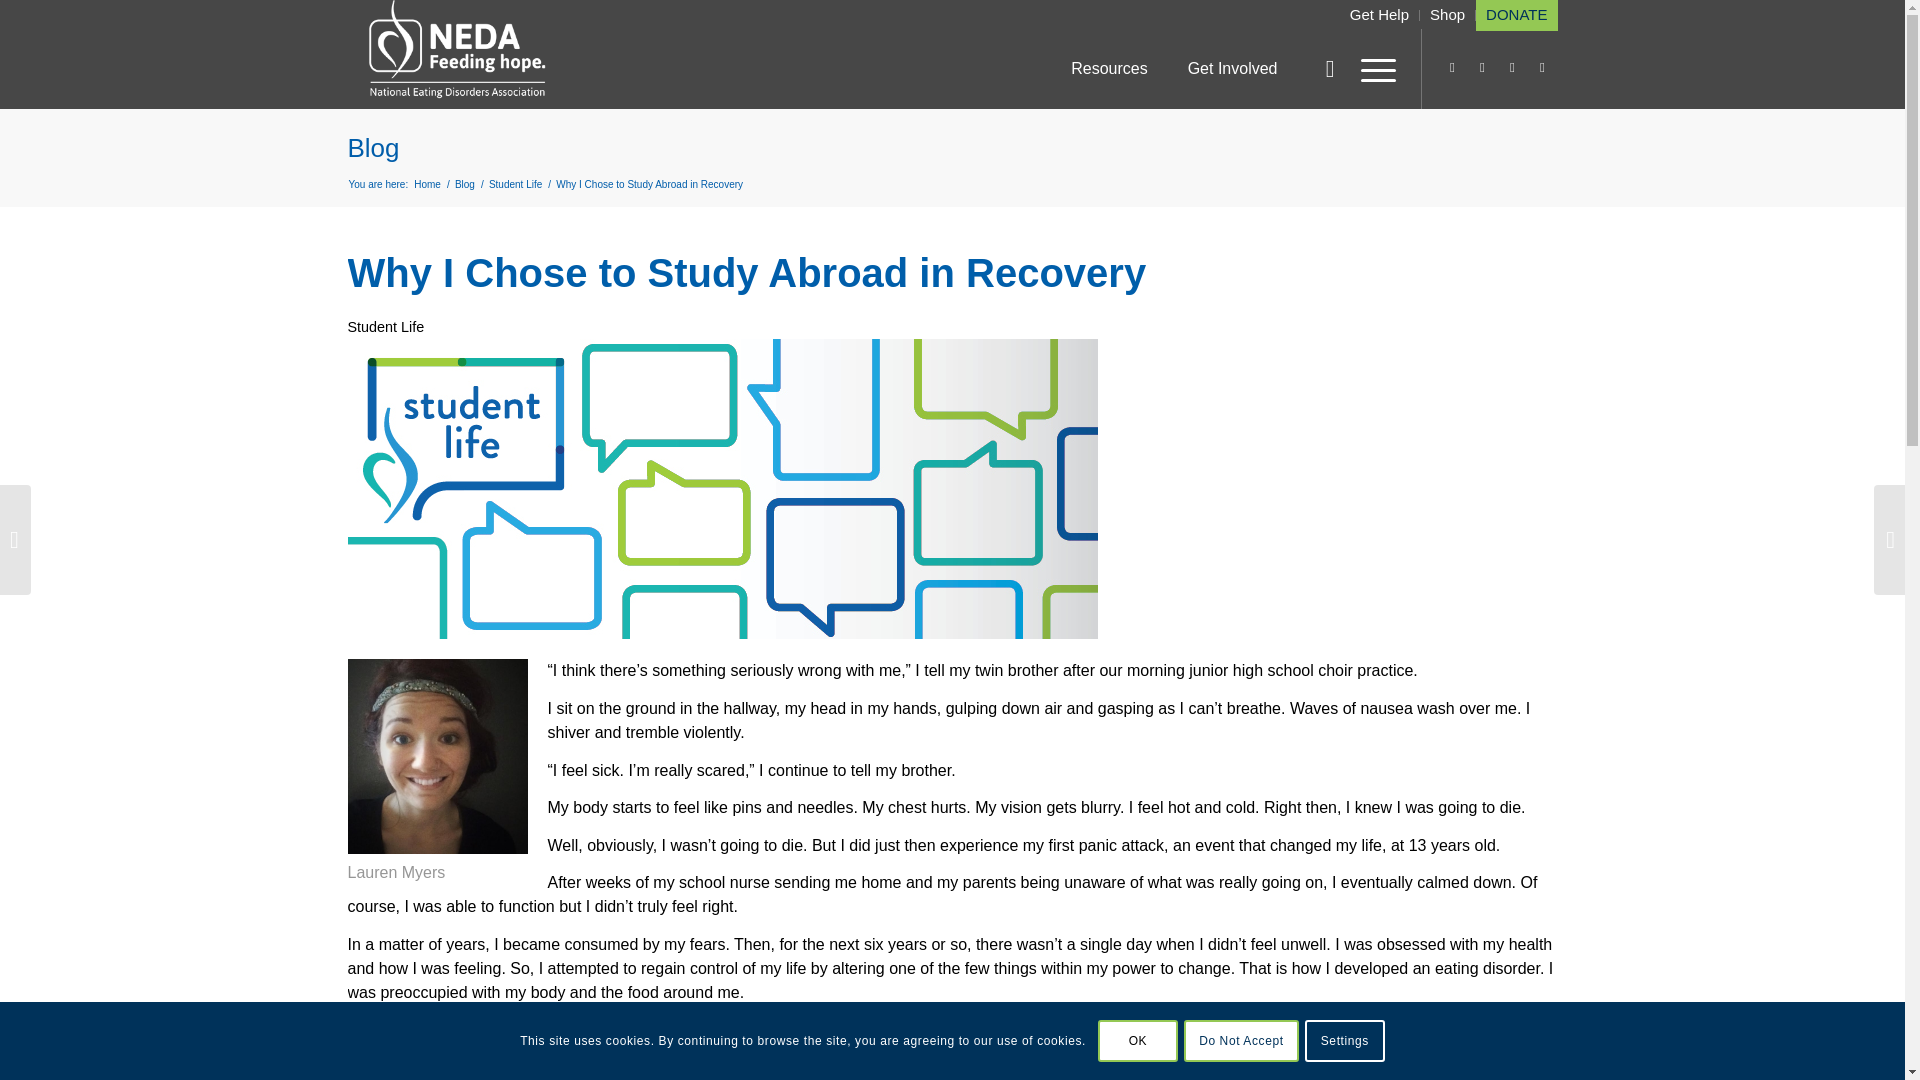  I want to click on DONATE, so click(1516, 15).